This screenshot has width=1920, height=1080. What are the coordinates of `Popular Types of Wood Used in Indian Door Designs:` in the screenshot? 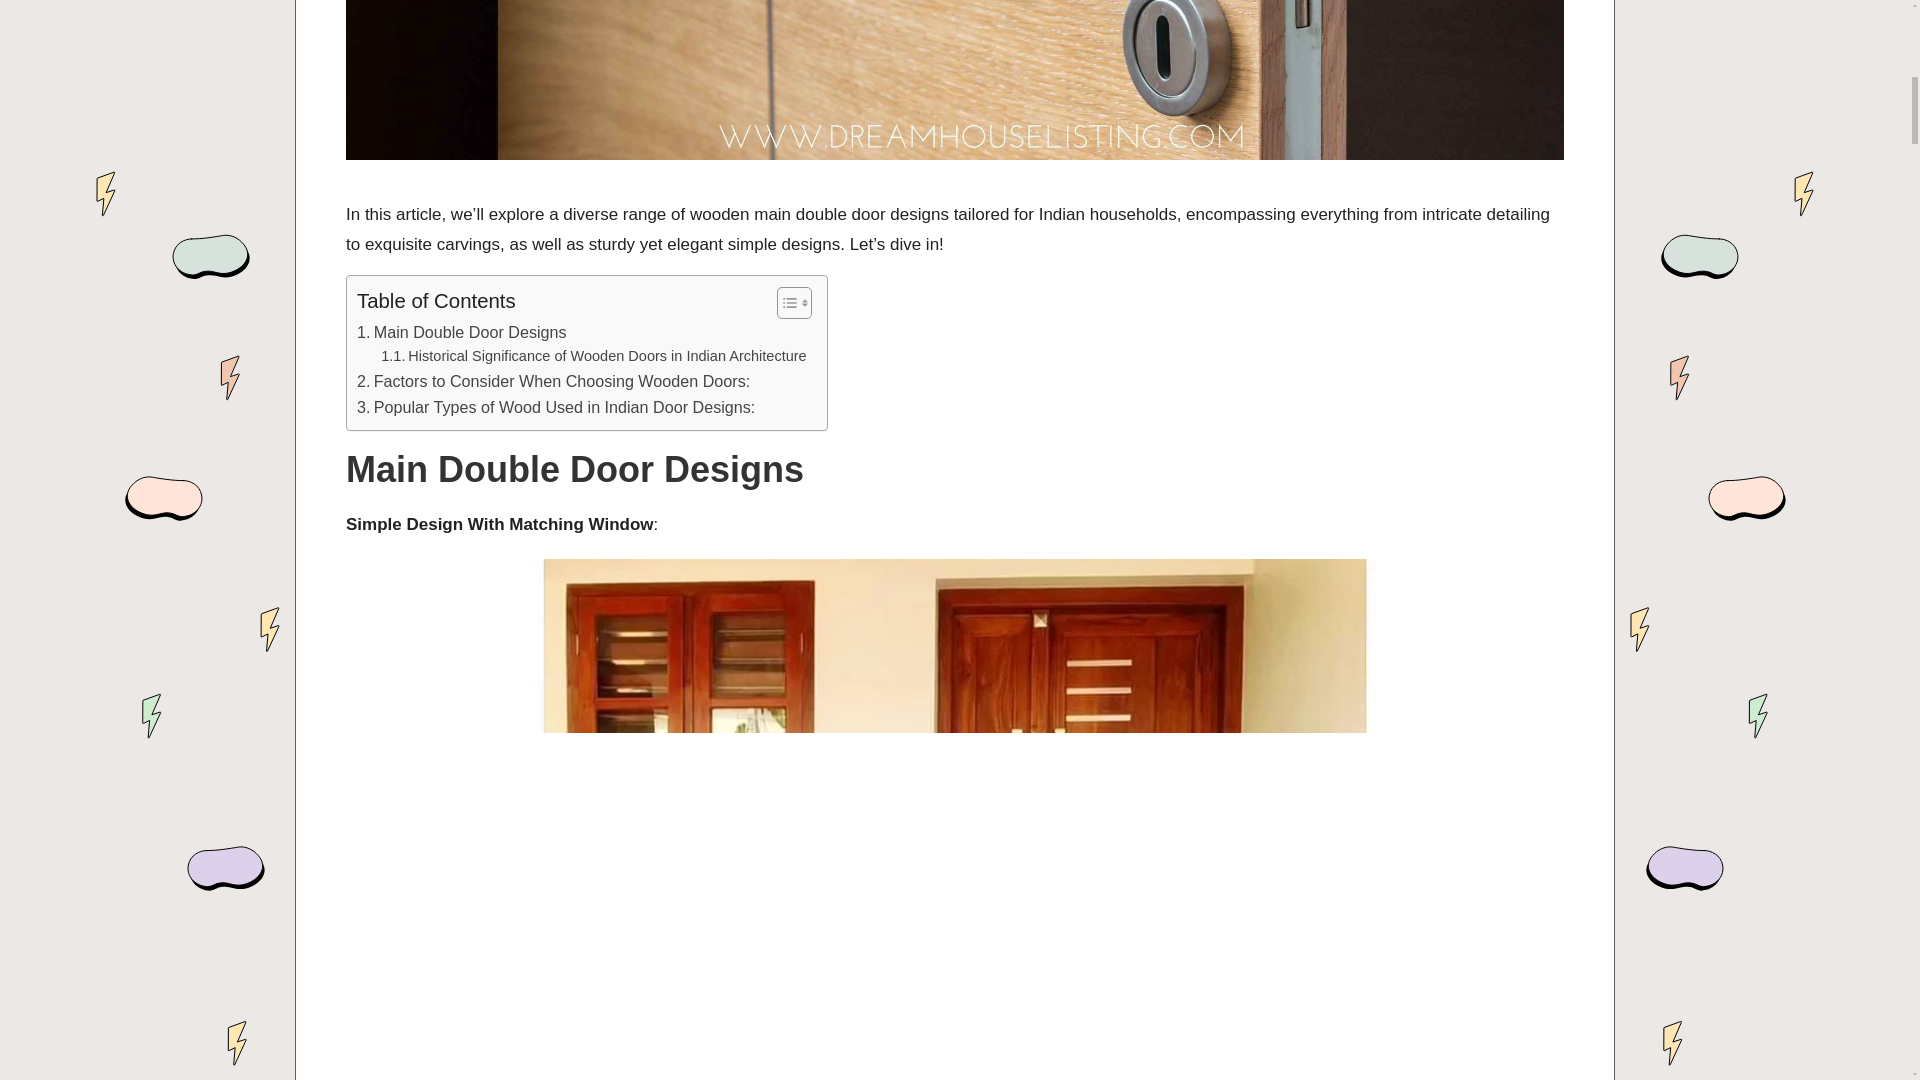 It's located at (556, 408).